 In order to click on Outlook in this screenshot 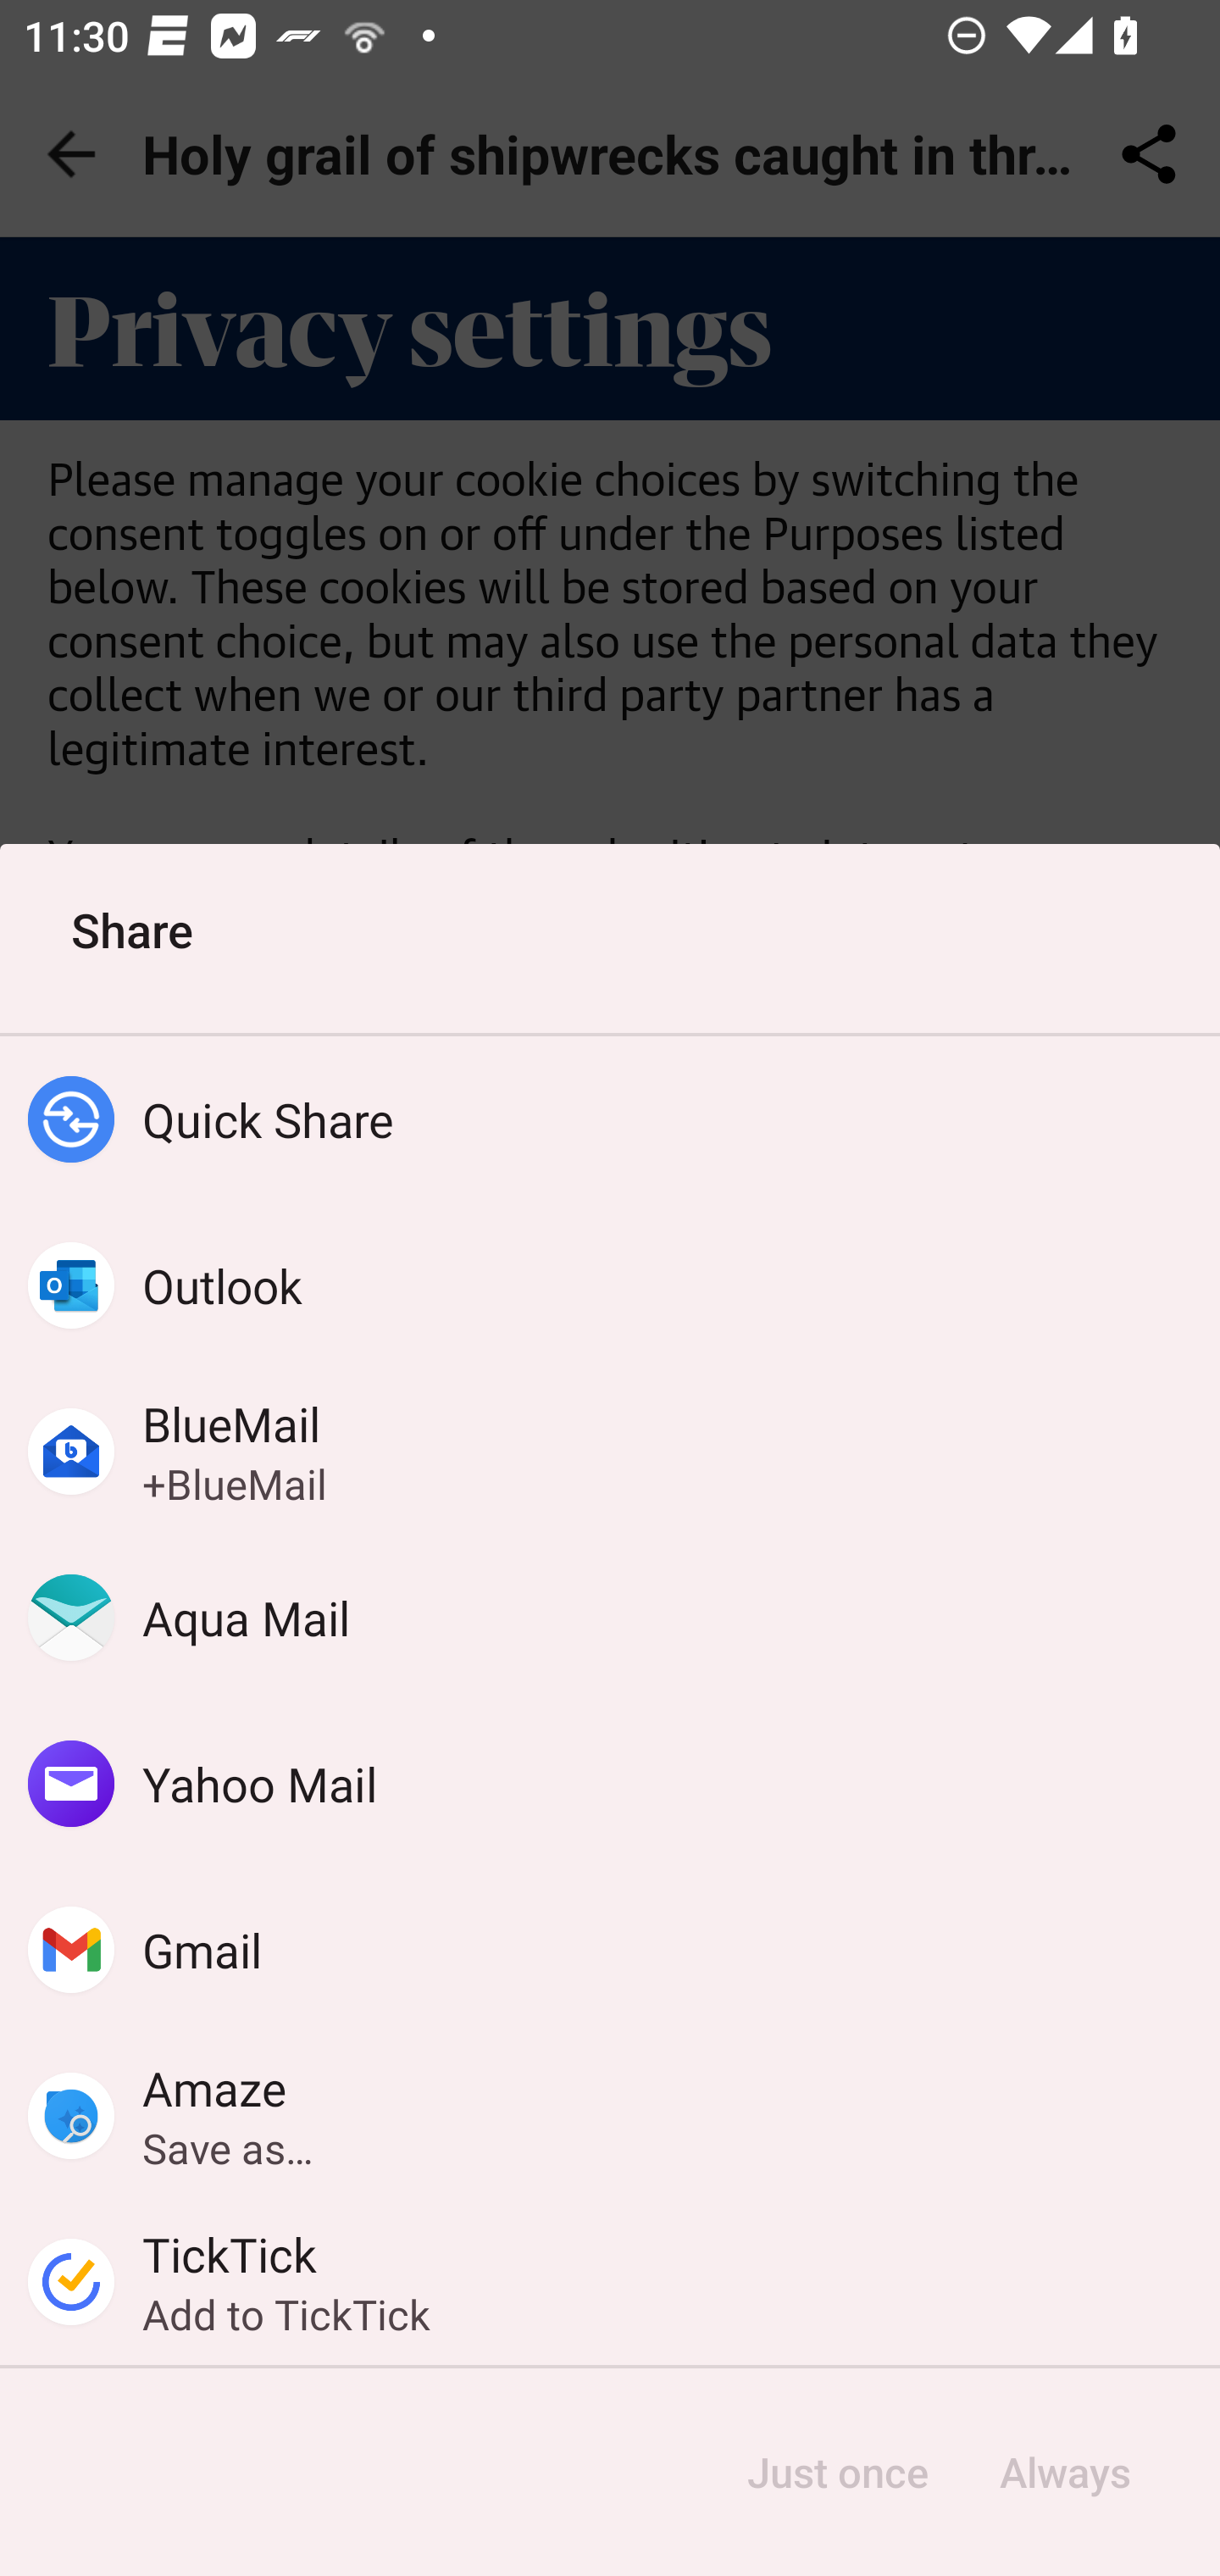, I will do `click(610, 1285)`.